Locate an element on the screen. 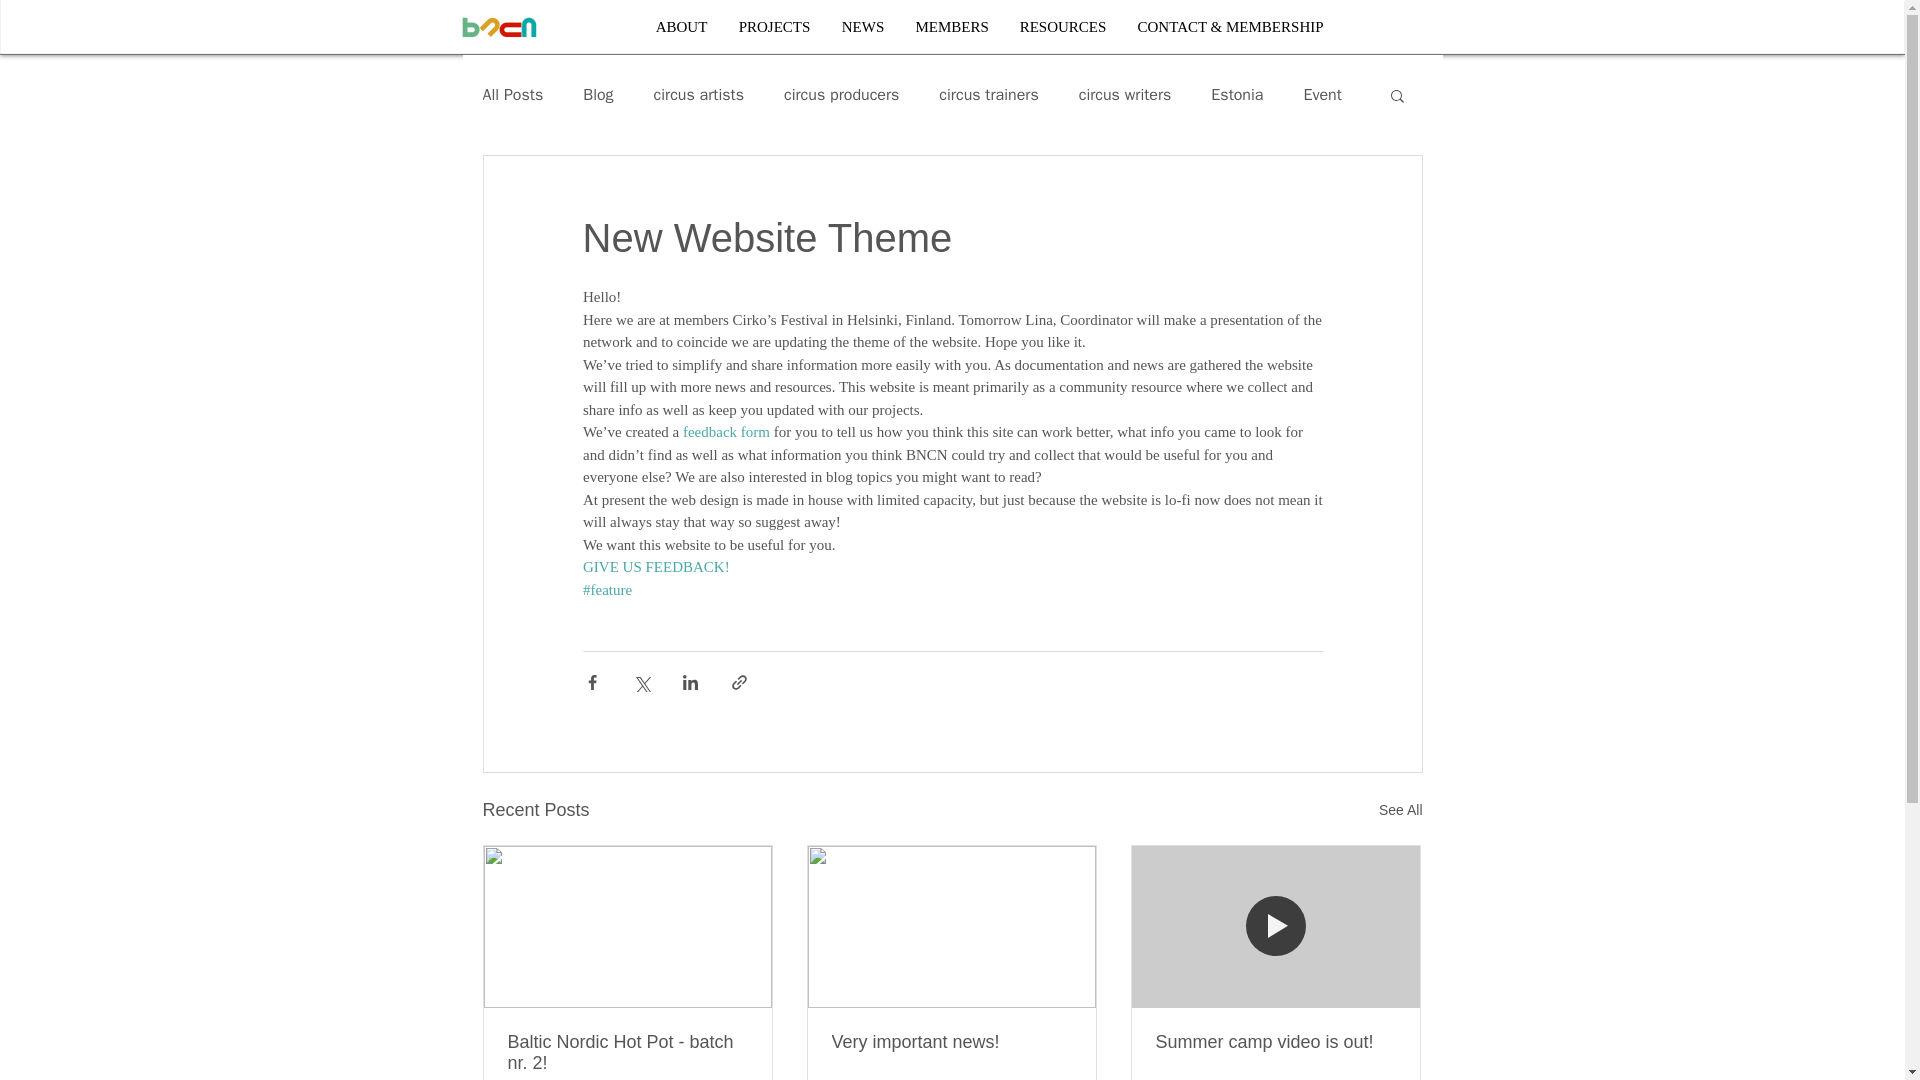  feedback form is located at coordinates (725, 432).